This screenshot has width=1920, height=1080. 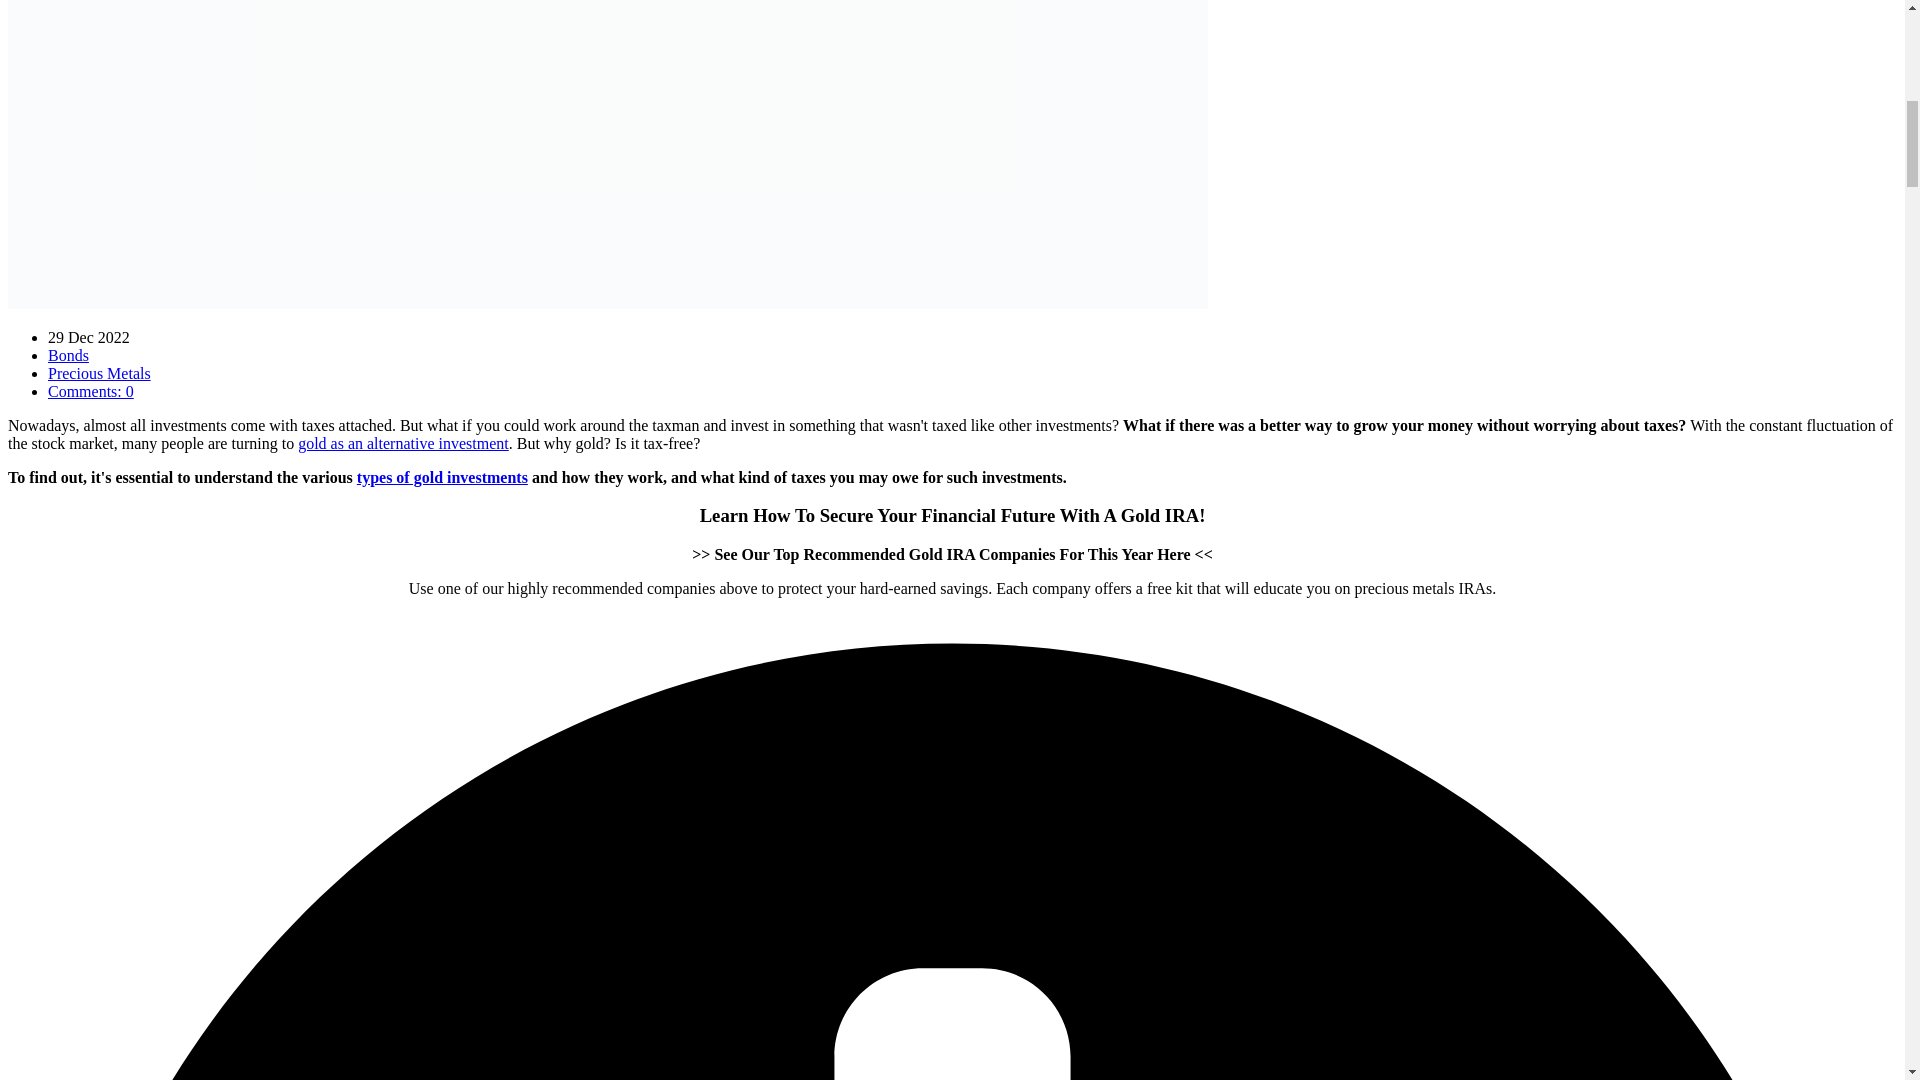 What do you see at coordinates (100, 374) in the screenshot?
I see `Precious Metals` at bounding box center [100, 374].